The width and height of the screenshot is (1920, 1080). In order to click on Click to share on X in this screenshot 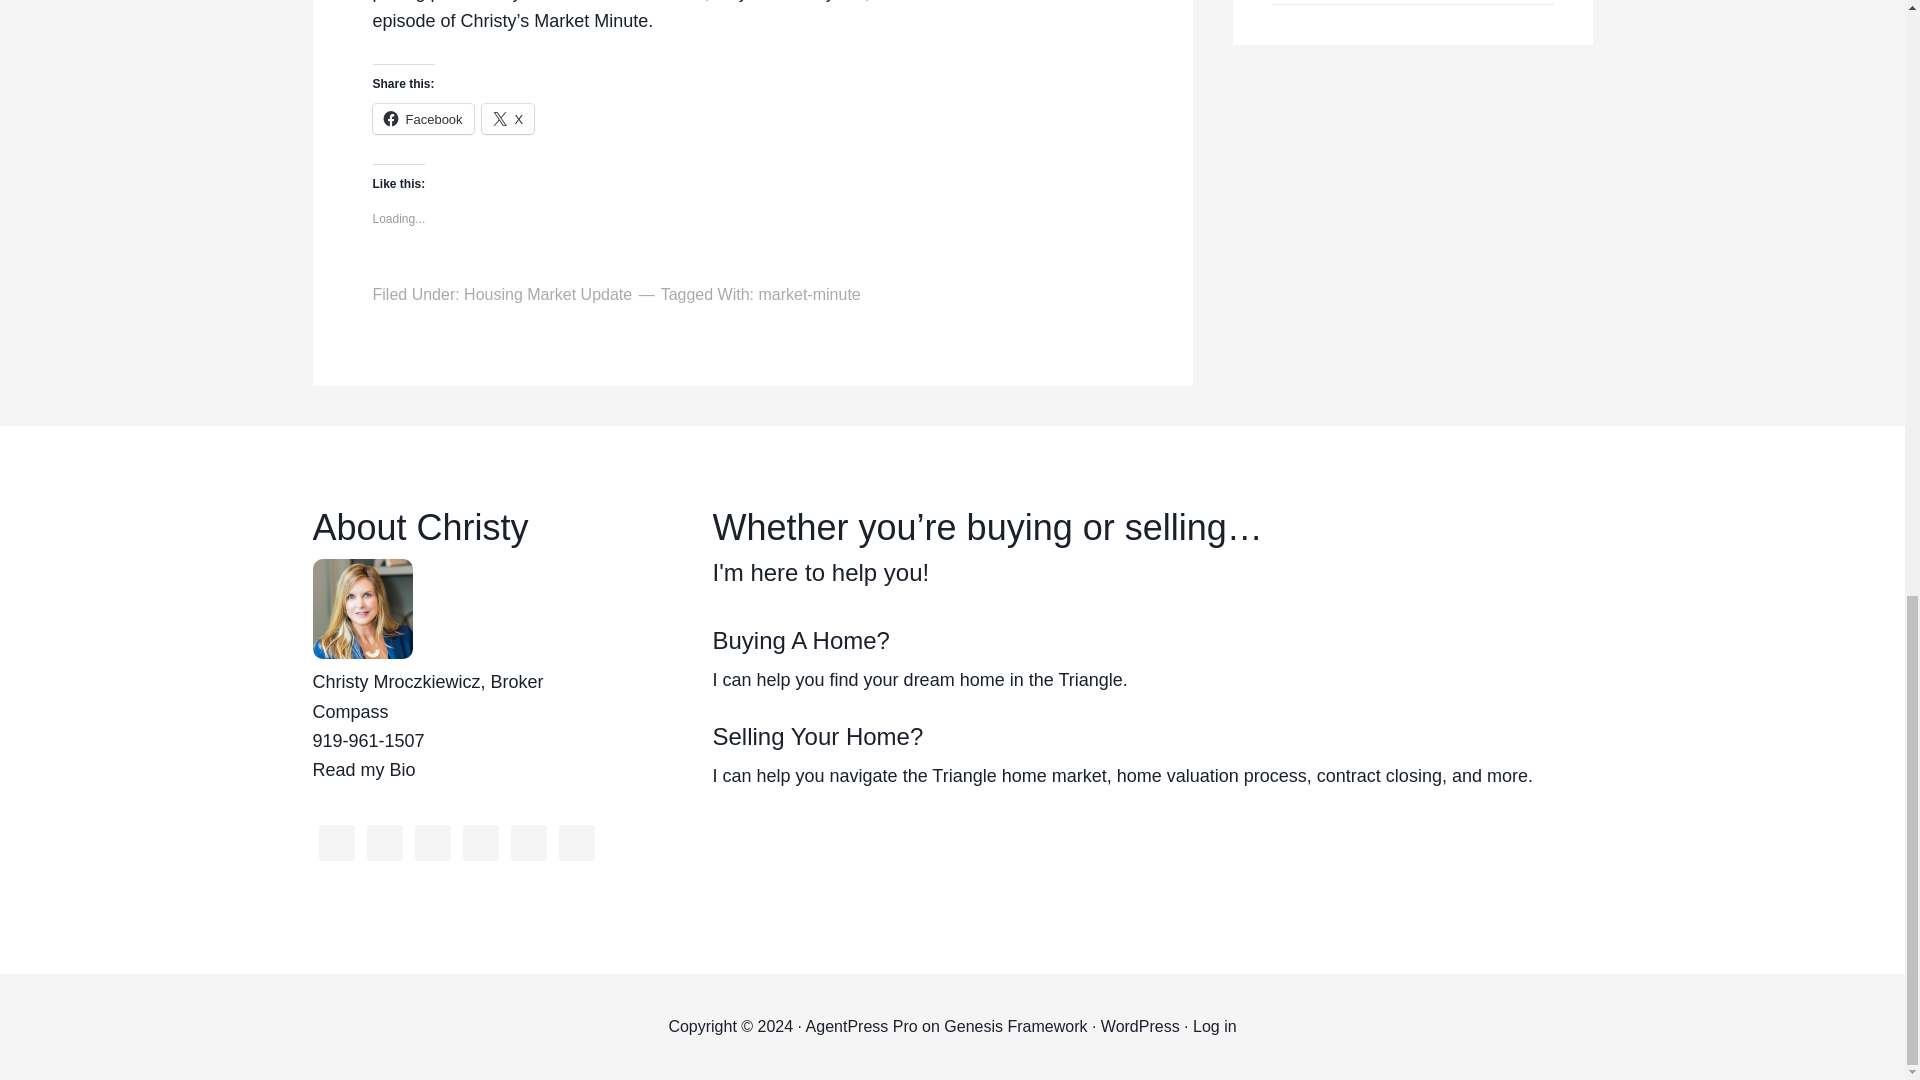, I will do `click(508, 118)`.